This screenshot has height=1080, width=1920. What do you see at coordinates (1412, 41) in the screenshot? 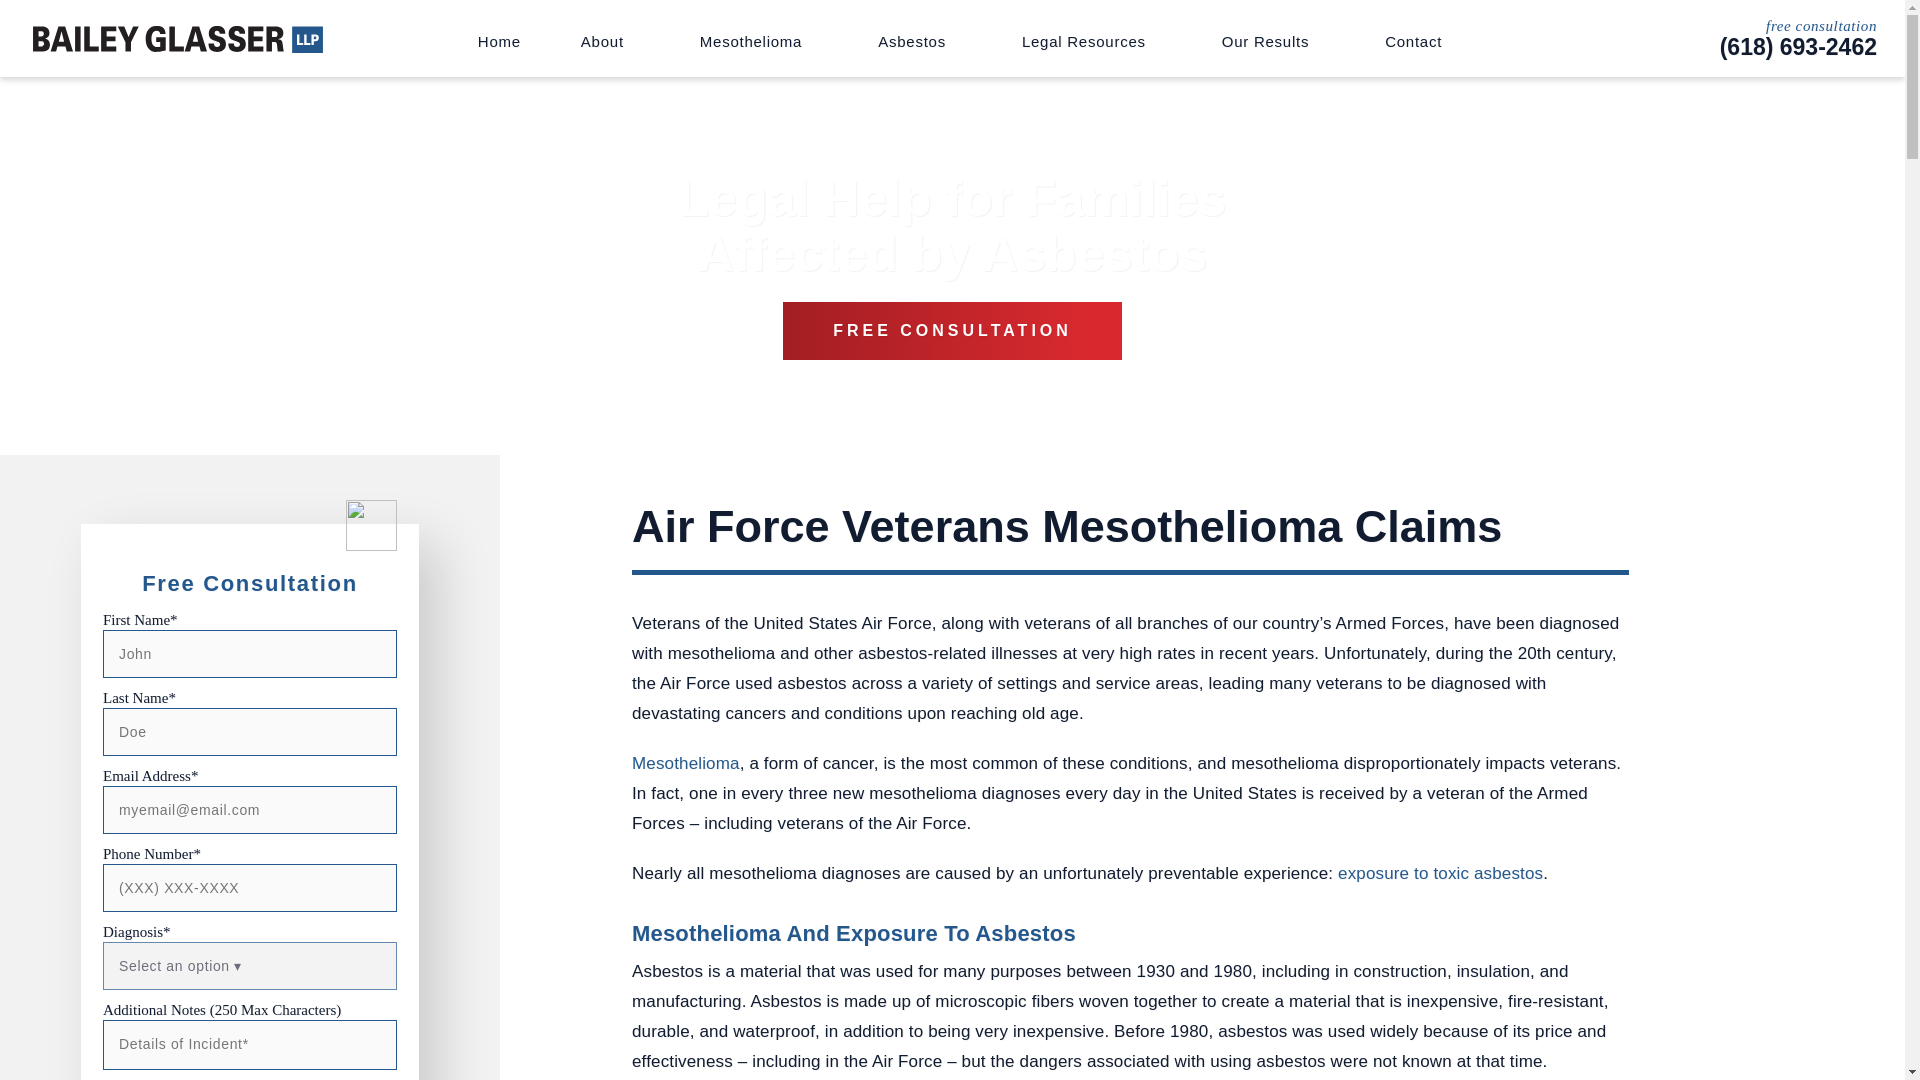
I see `Contact` at bounding box center [1412, 41].